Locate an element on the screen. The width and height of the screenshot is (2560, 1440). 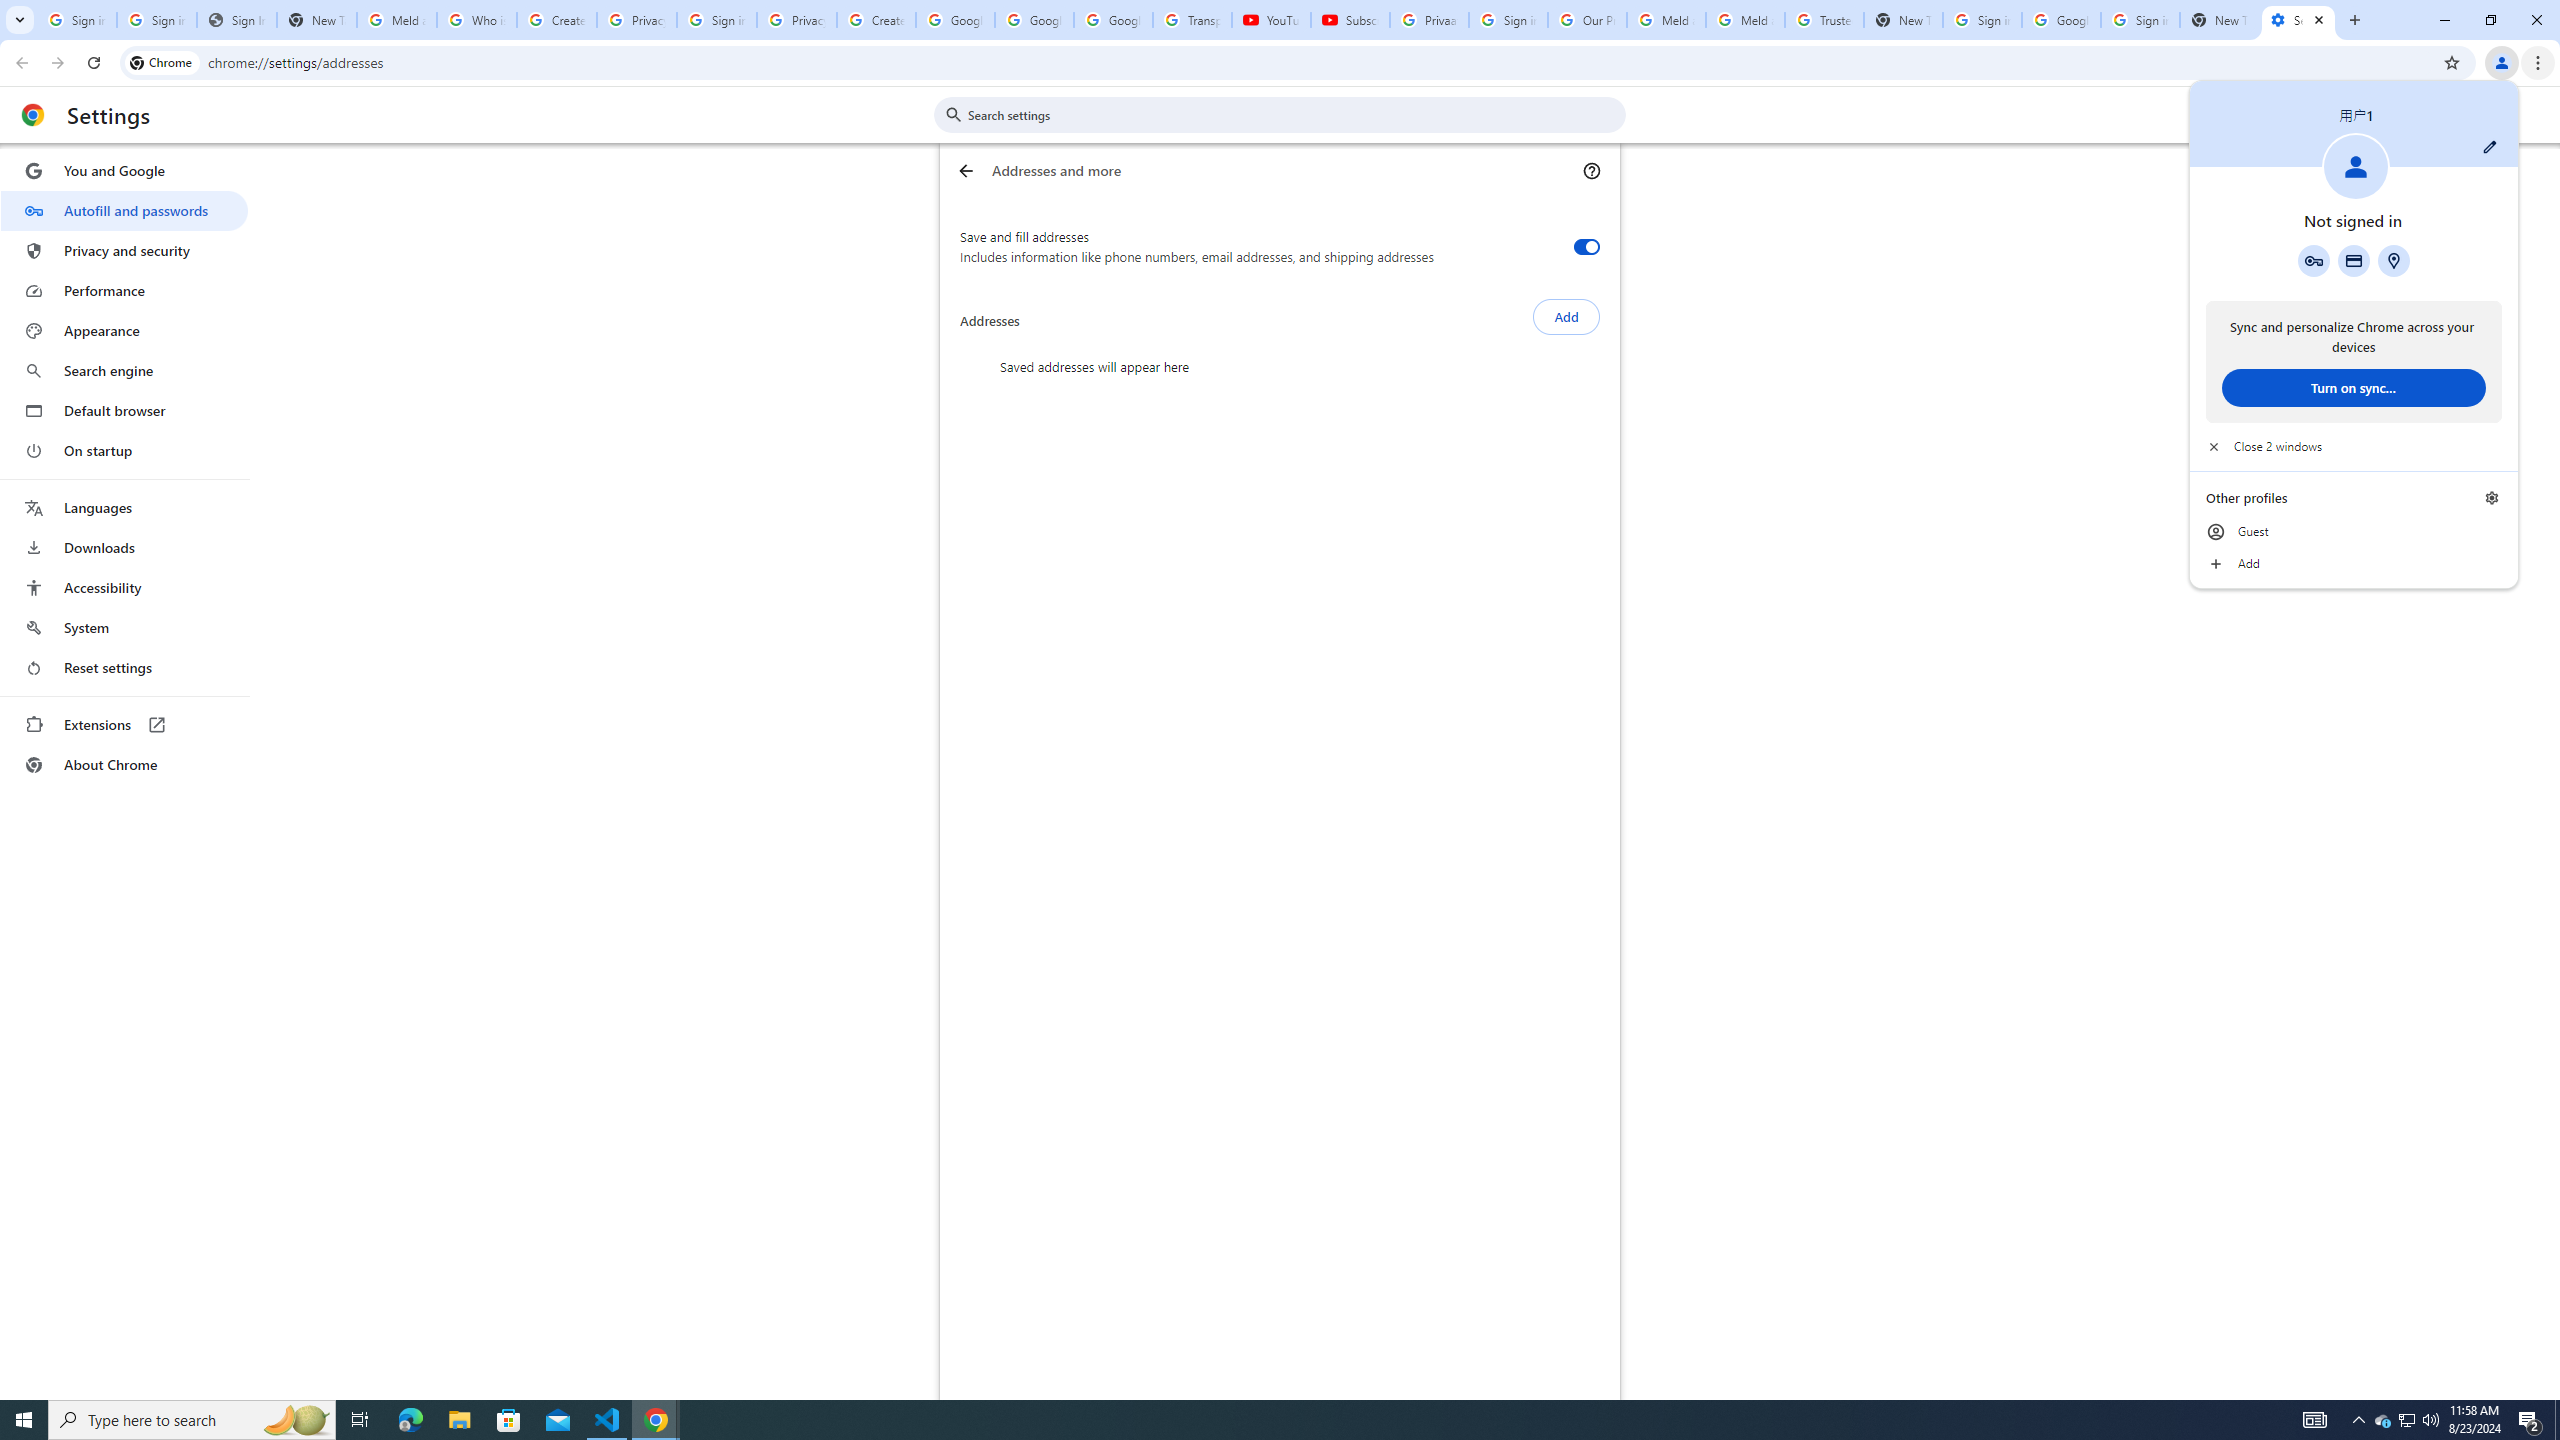
Search settings is located at coordinates (1294, 114).